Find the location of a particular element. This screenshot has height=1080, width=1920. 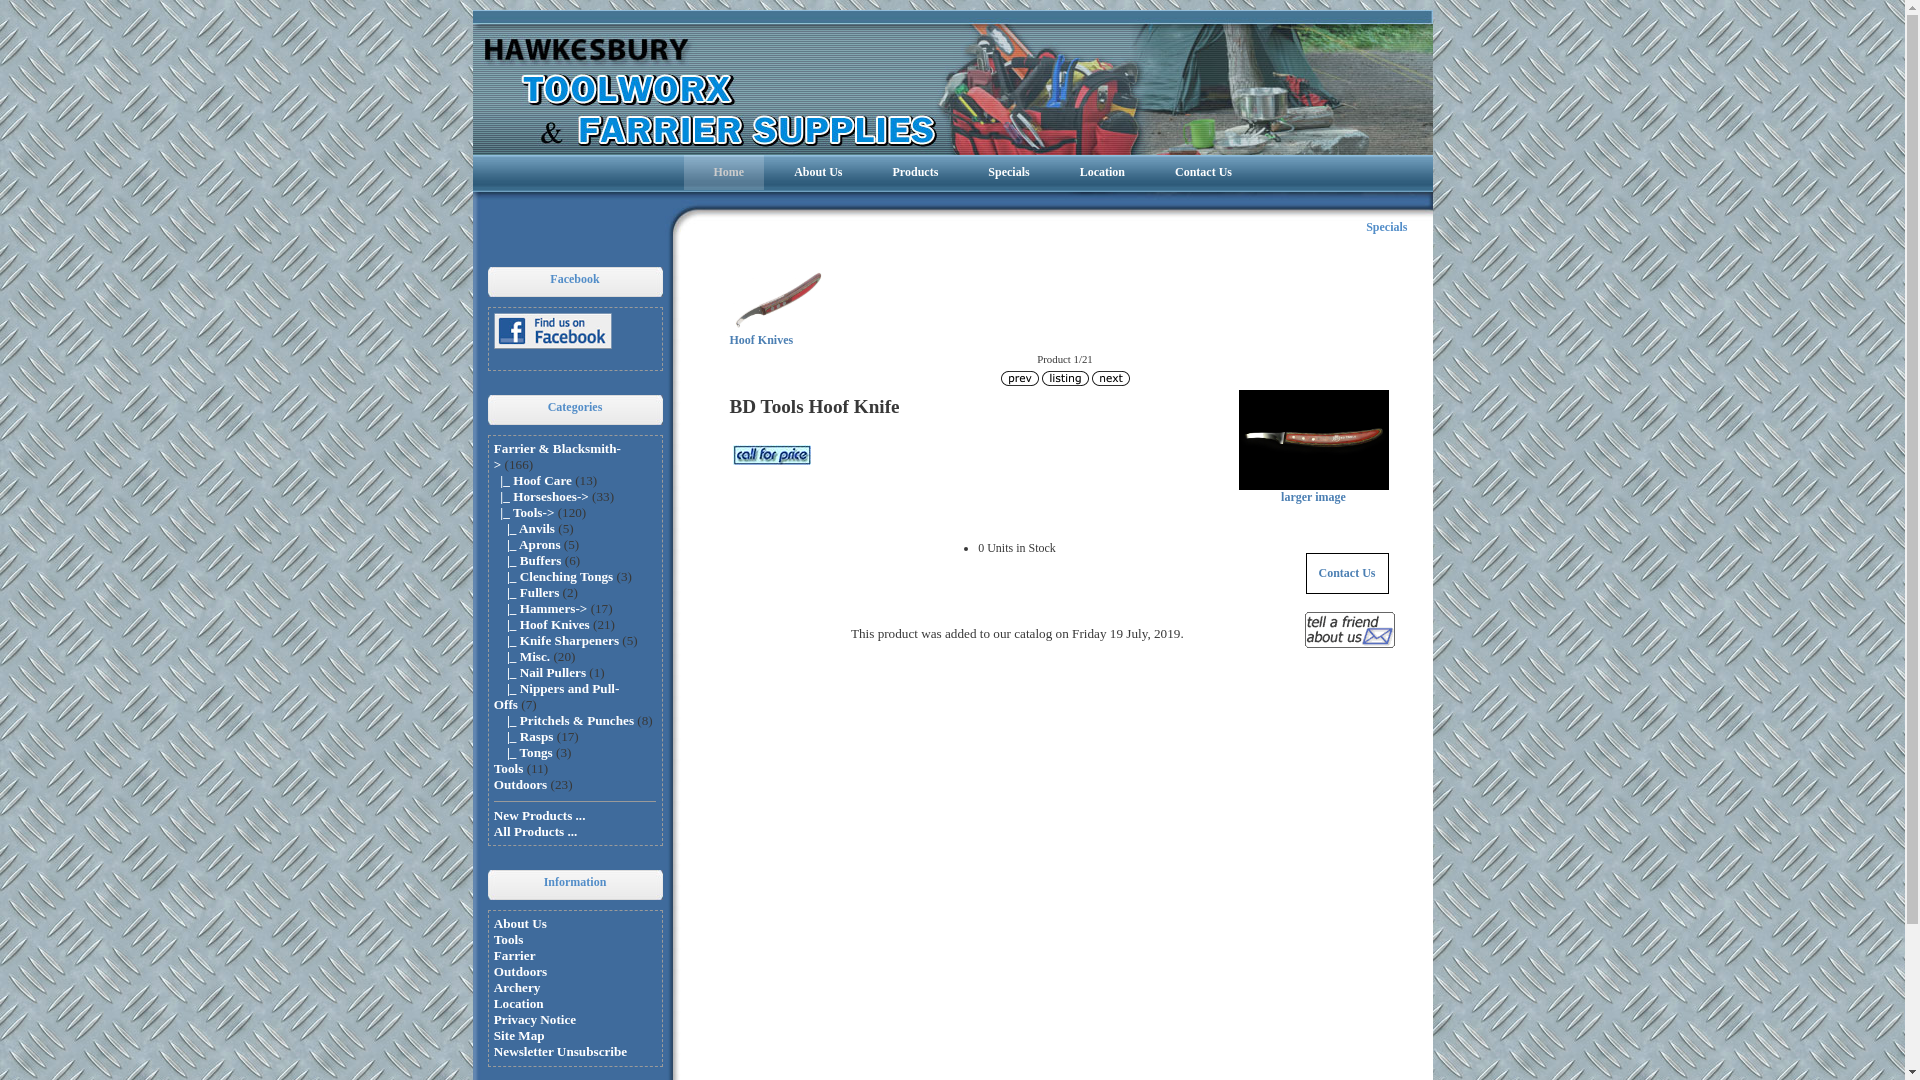

    |_ Clenching Tongs is located at coordinates (553, 576).